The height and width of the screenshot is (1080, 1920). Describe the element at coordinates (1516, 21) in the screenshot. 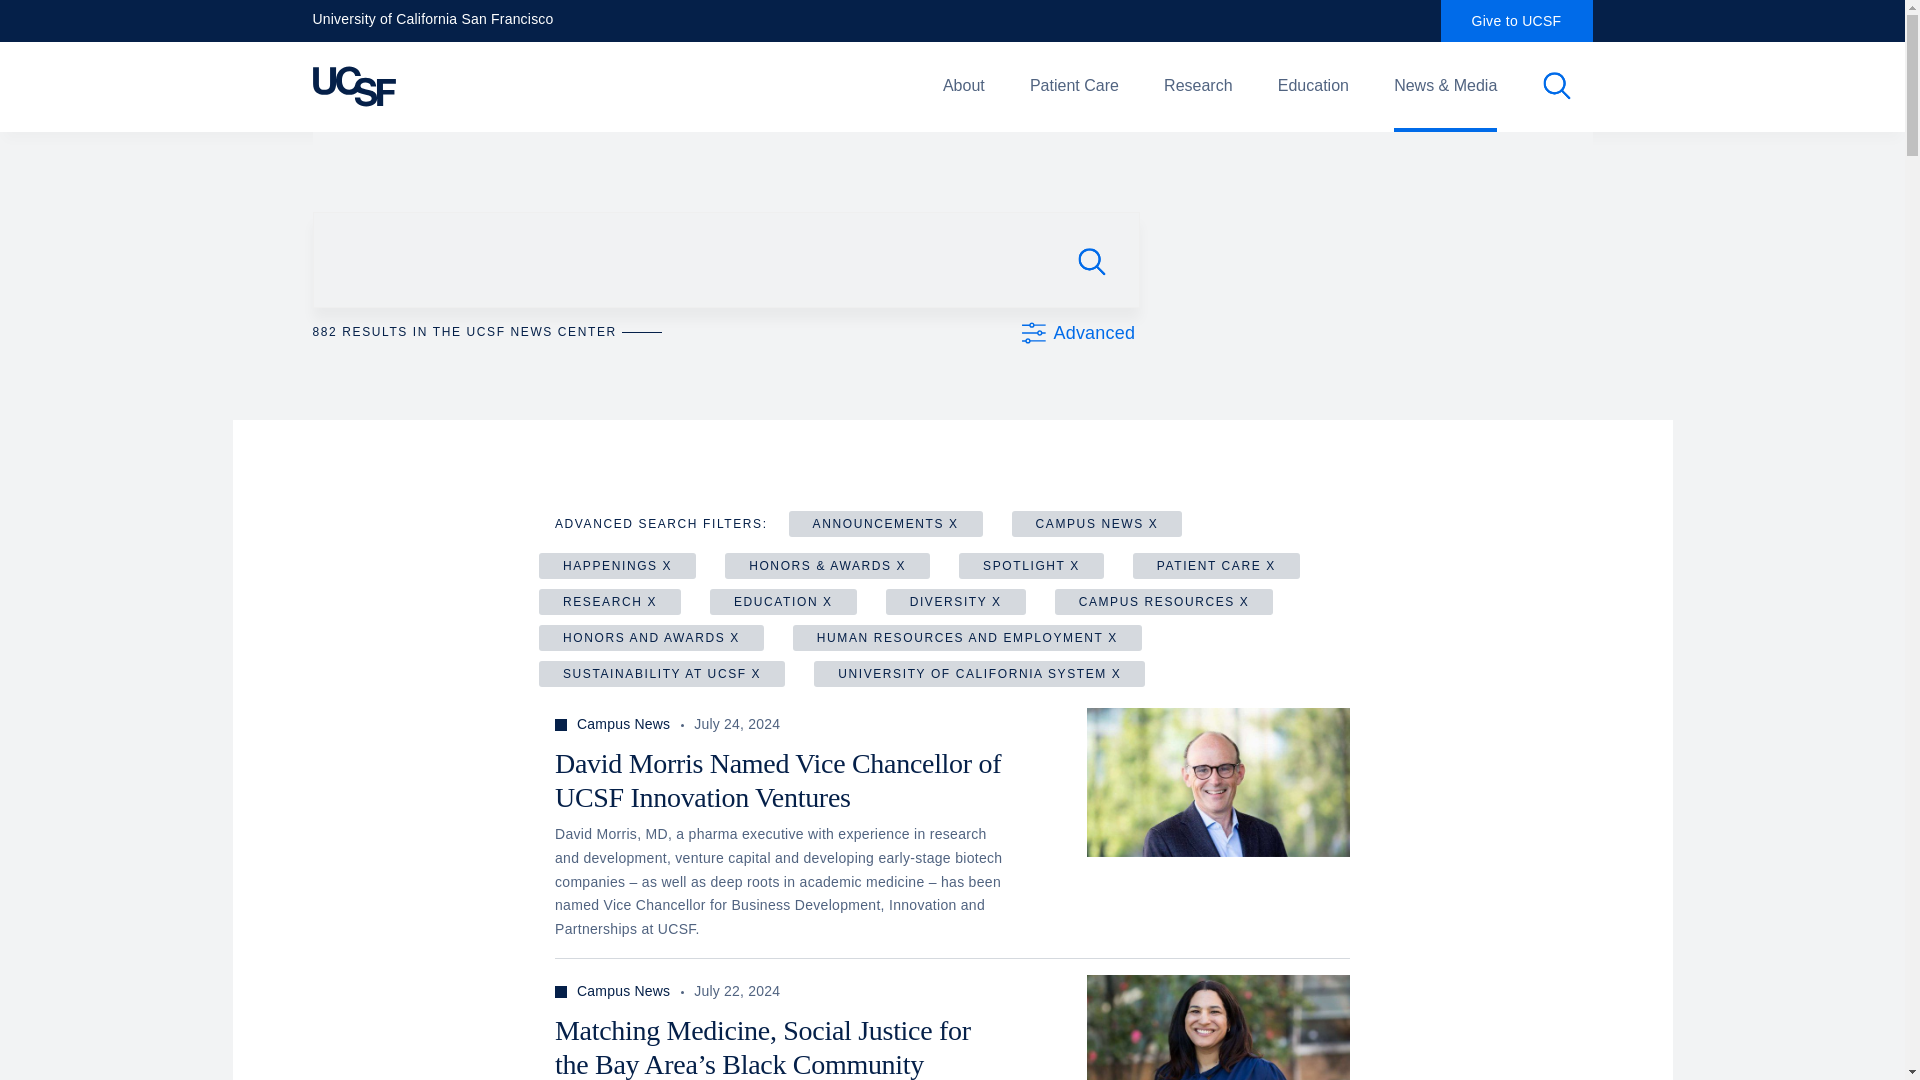

I see `Give to UCSF` at that location.